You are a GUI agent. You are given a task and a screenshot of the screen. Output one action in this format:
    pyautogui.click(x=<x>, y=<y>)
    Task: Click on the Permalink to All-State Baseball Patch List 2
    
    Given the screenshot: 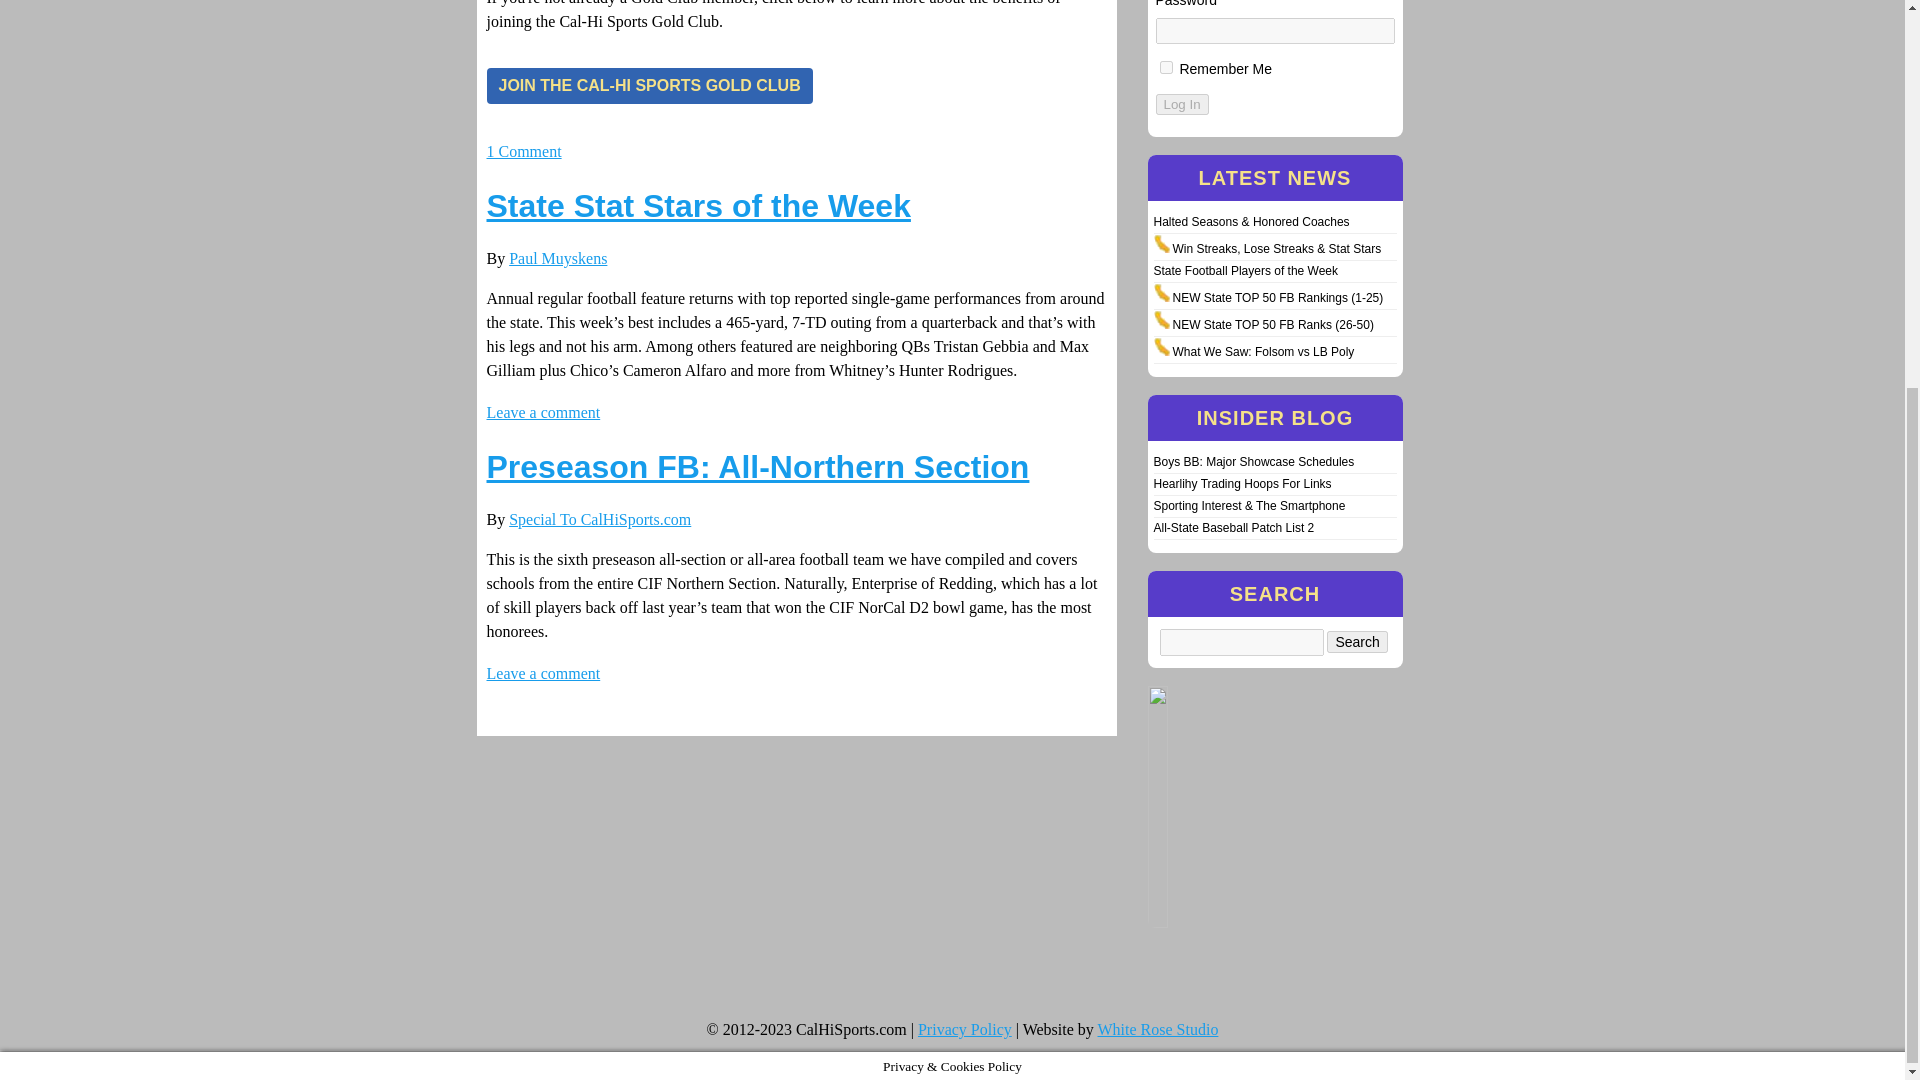 What is the action you would take?
    pyautogui.click(x=1234, y=527)
    